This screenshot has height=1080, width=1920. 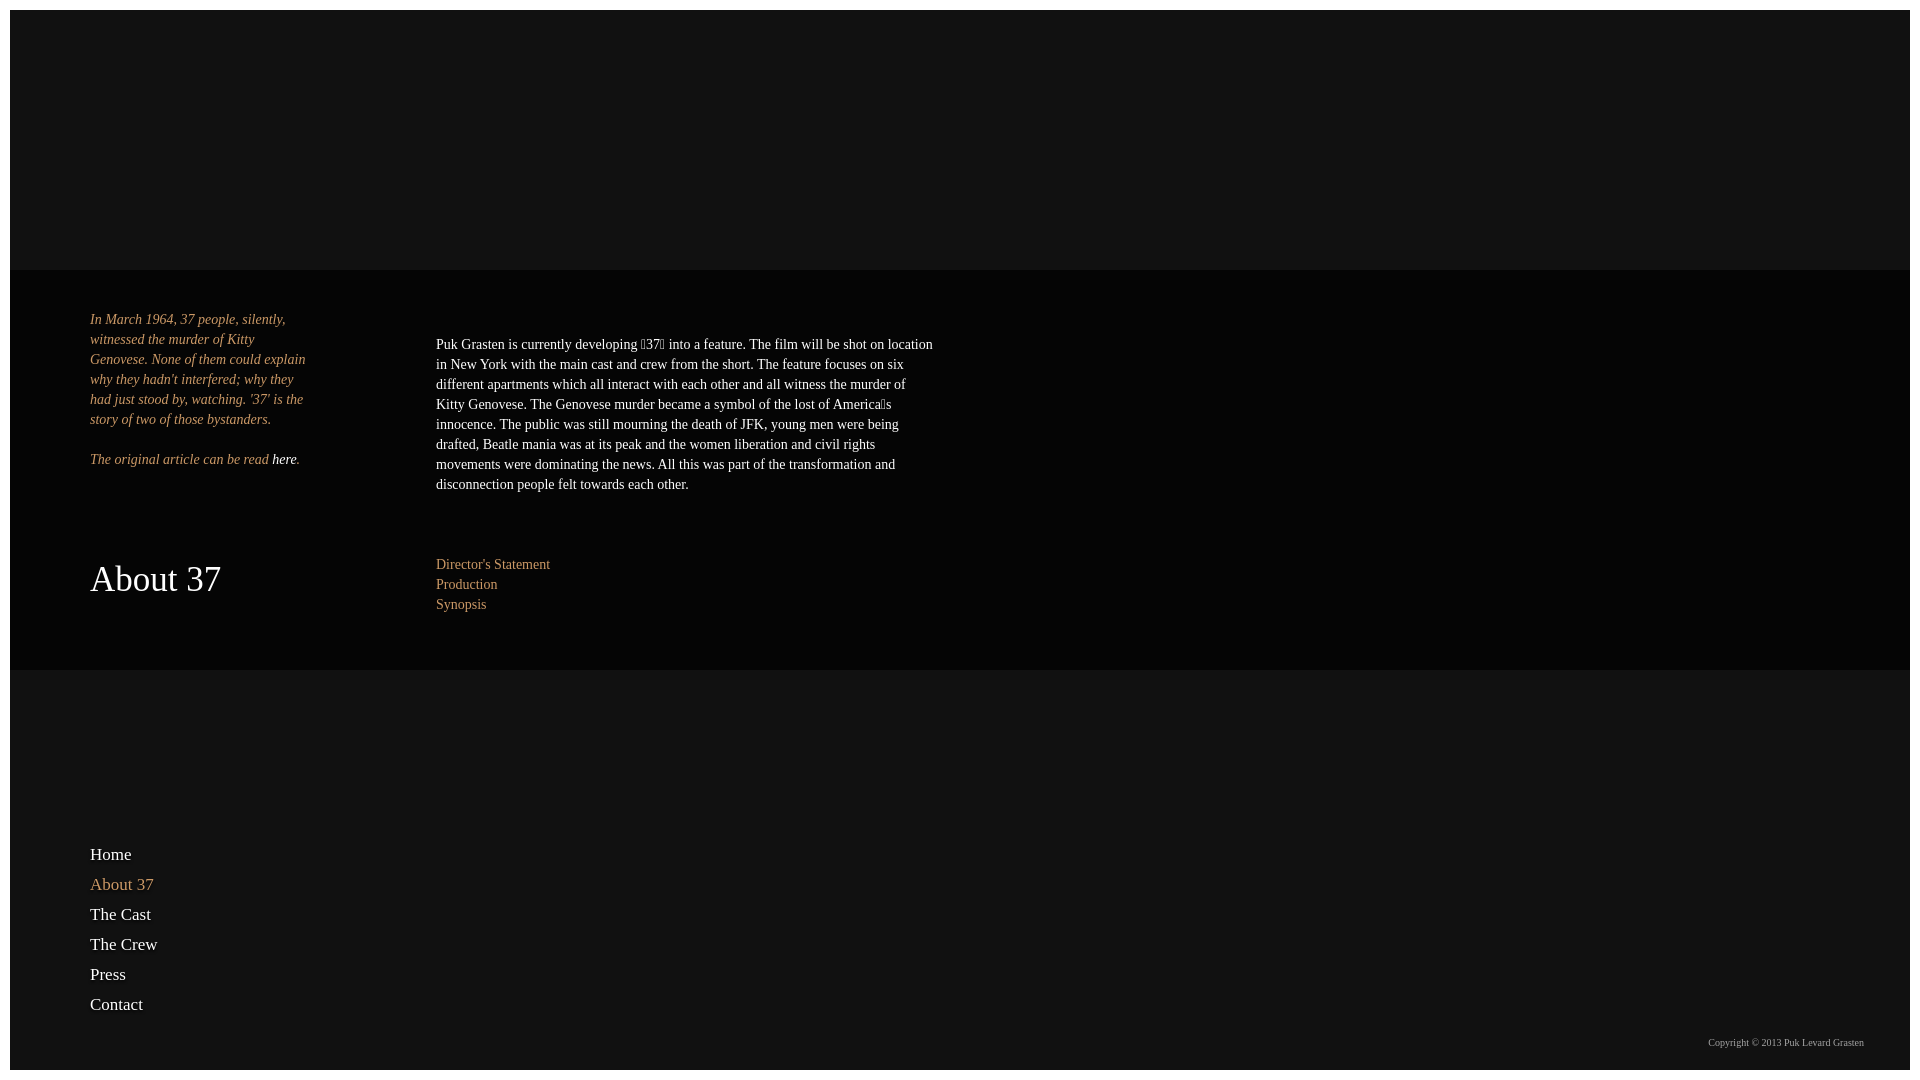 I want to click on here, so click(x=284, y=460).